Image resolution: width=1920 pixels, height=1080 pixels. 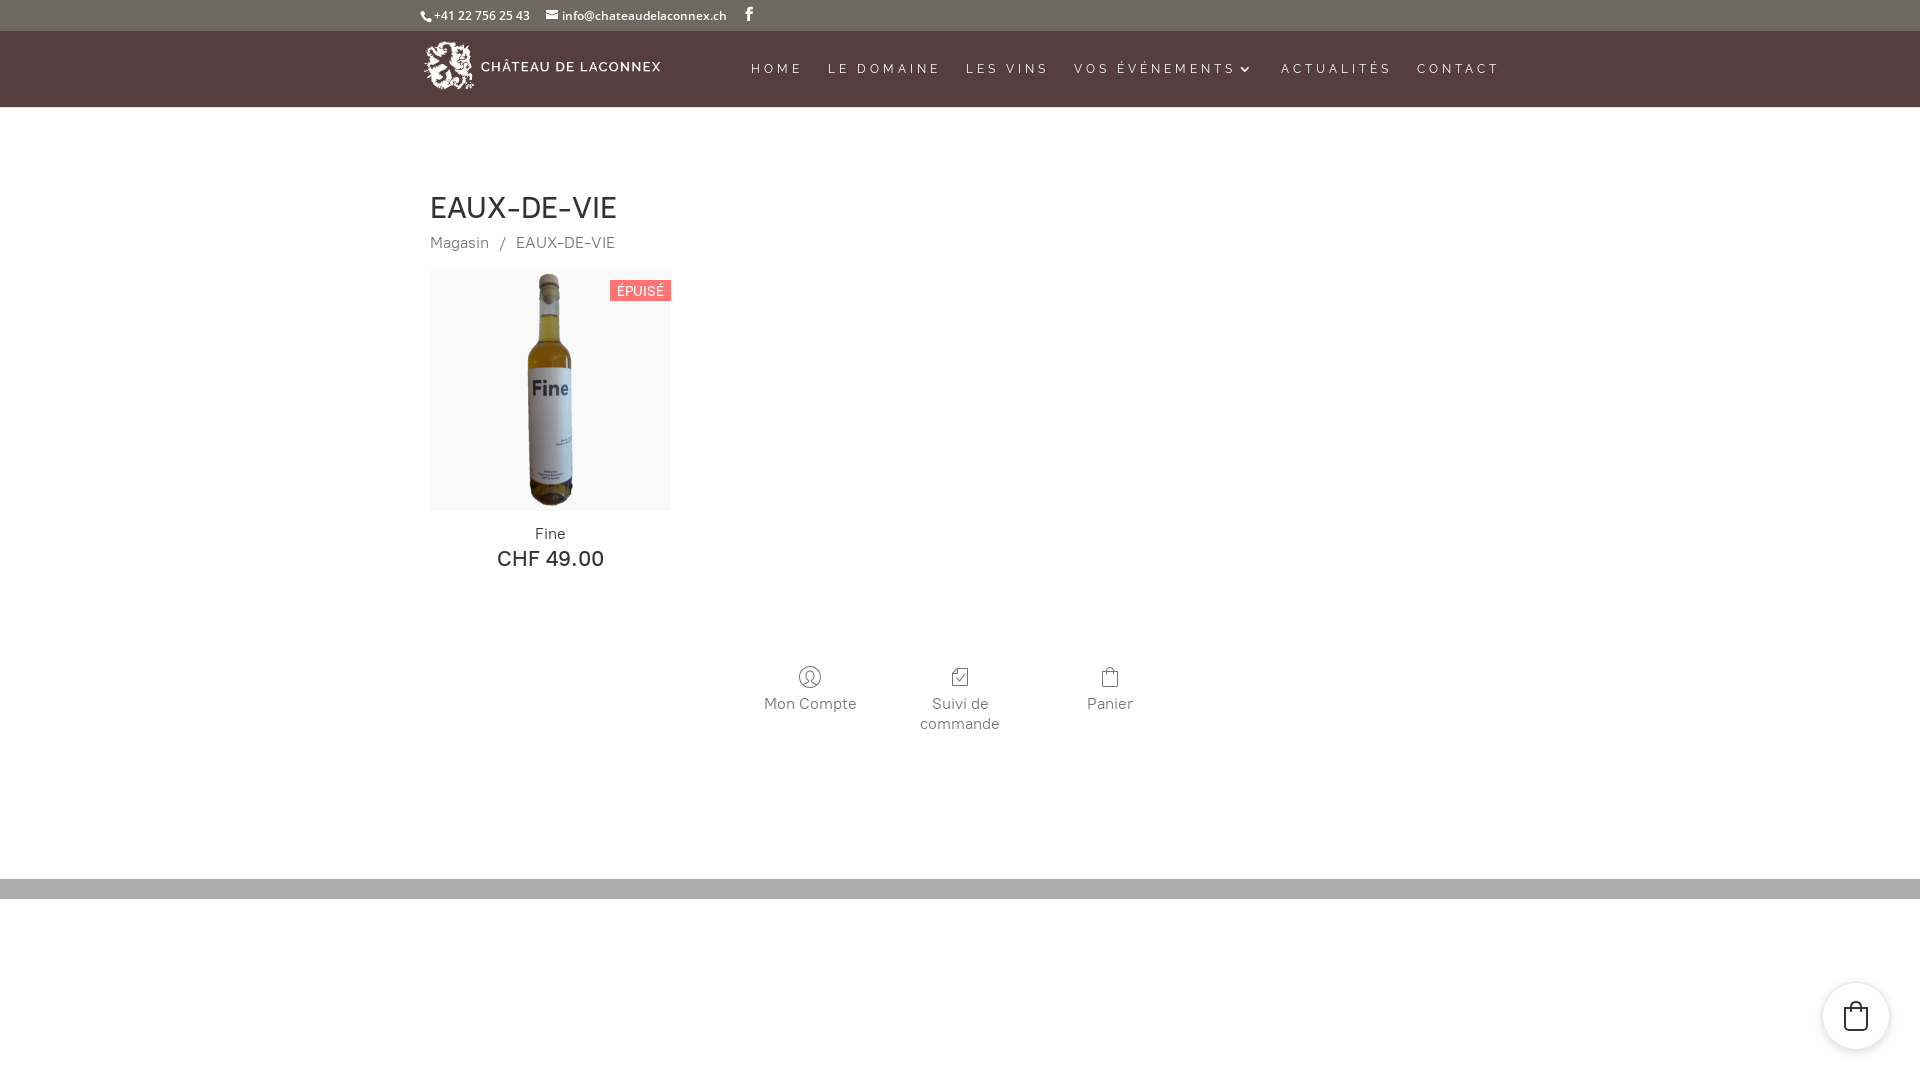 I want to click on Magasin, so click(x=460, y=242).